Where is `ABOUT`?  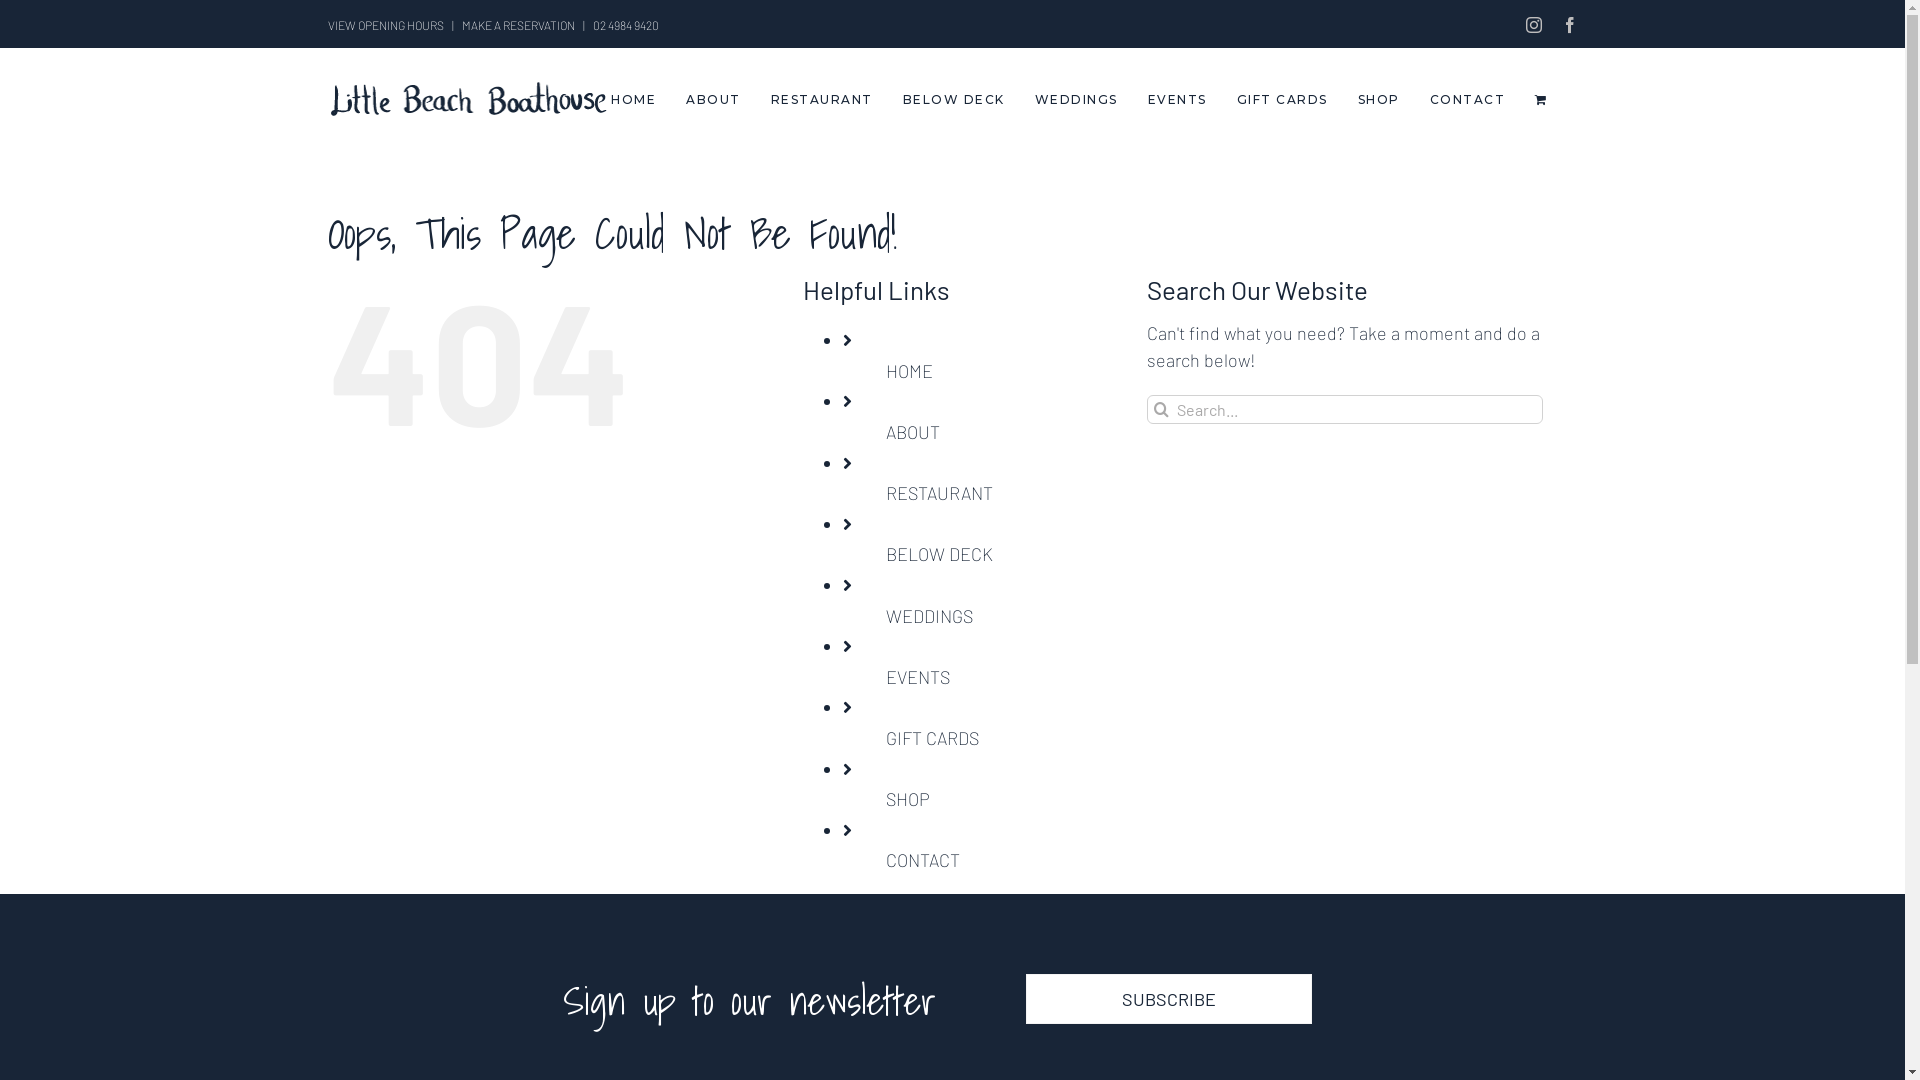
ABOUT is located at coordinates (913, 432).